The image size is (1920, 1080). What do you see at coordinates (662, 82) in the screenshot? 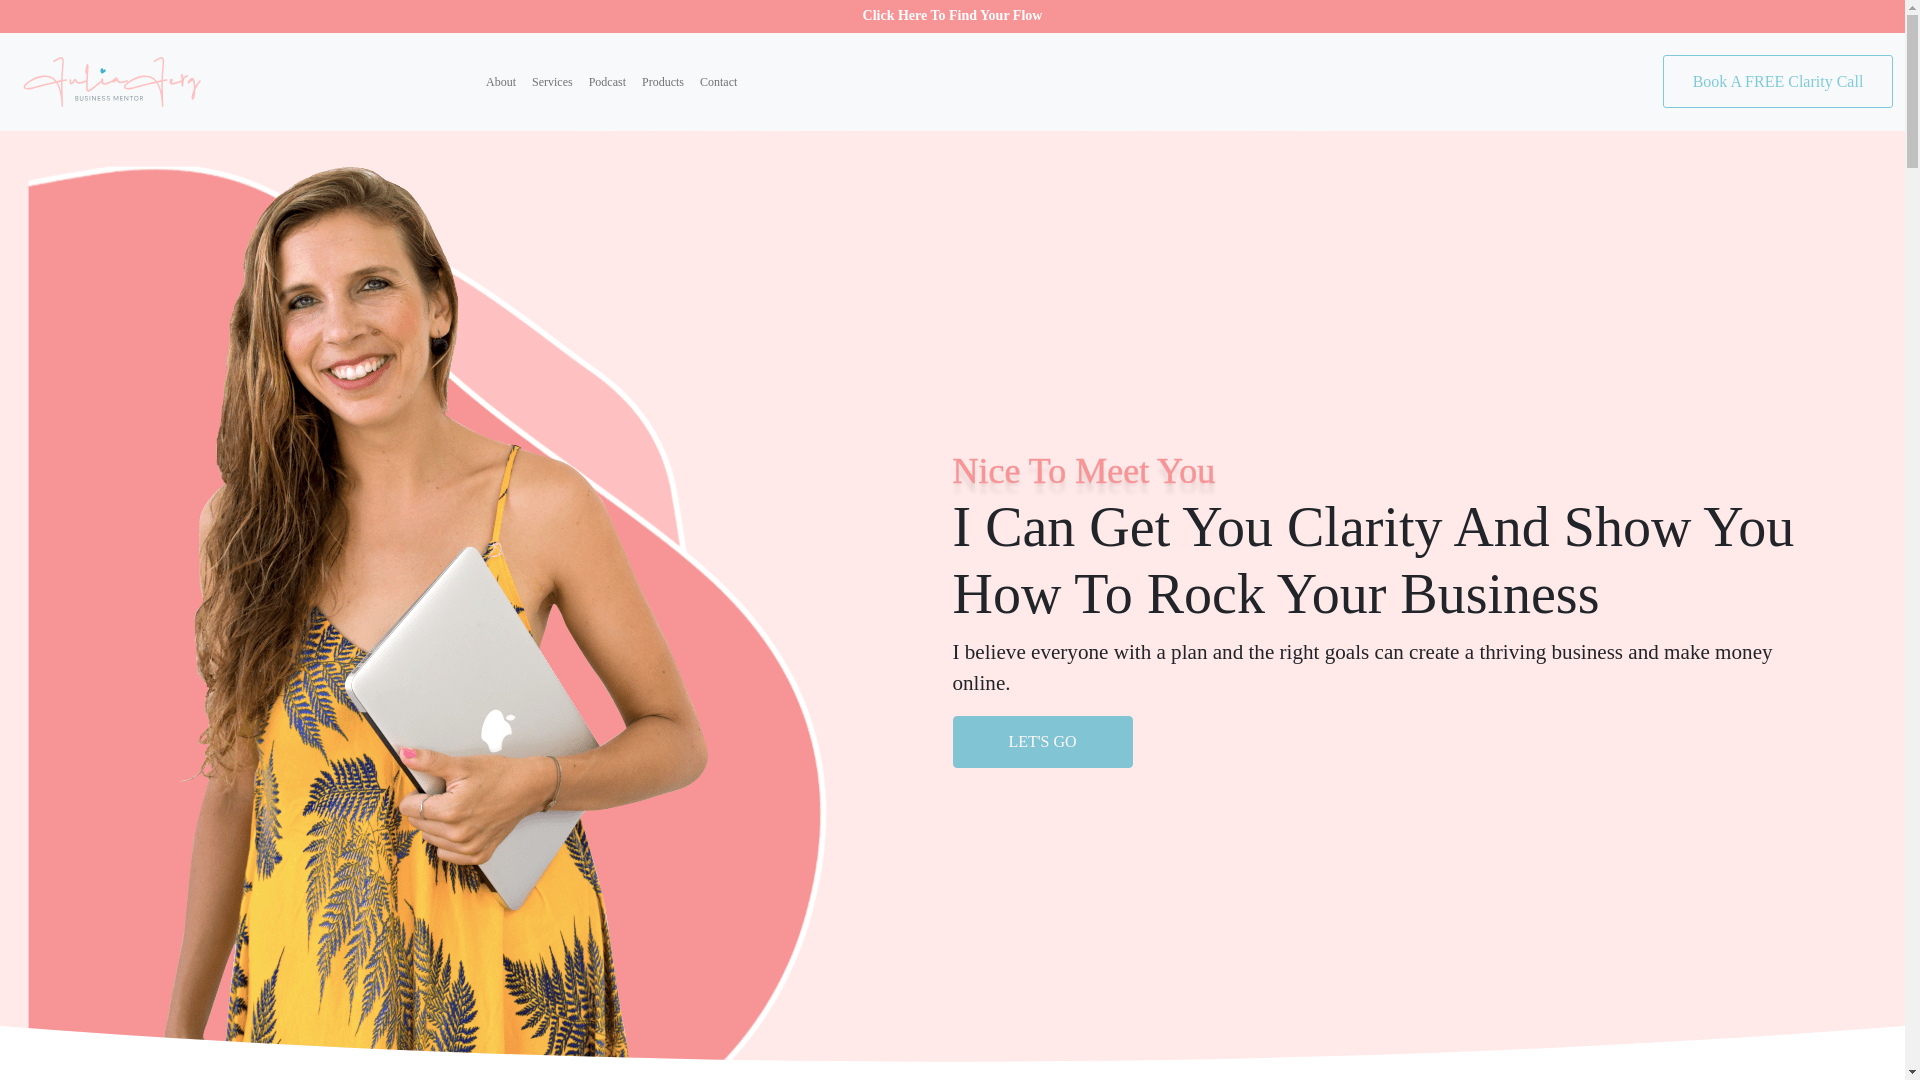
I see `Products` at bounding box center [662, 82].